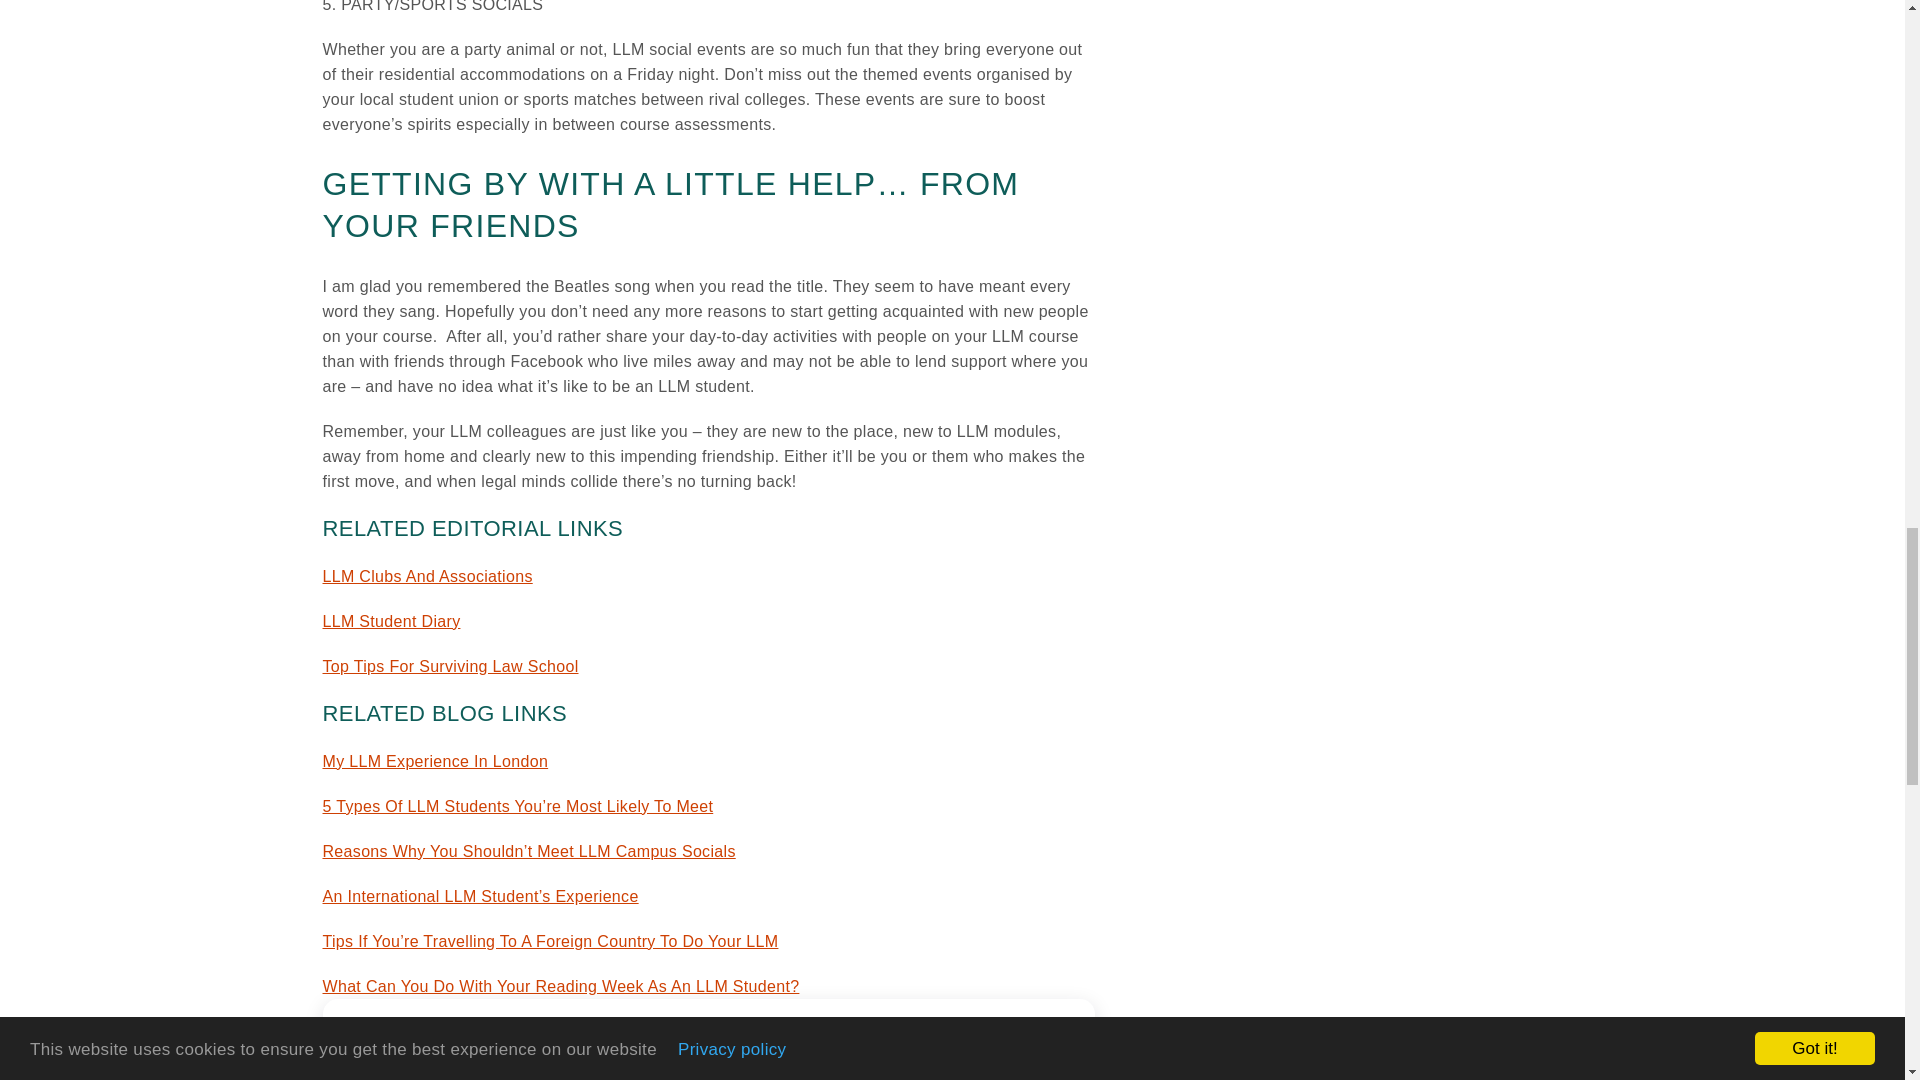 This screenshot has height=1080, width=1920. Describe the element at coordinates (434, 761) in the screenshot. I see `My LLM Experience in London` at that location.